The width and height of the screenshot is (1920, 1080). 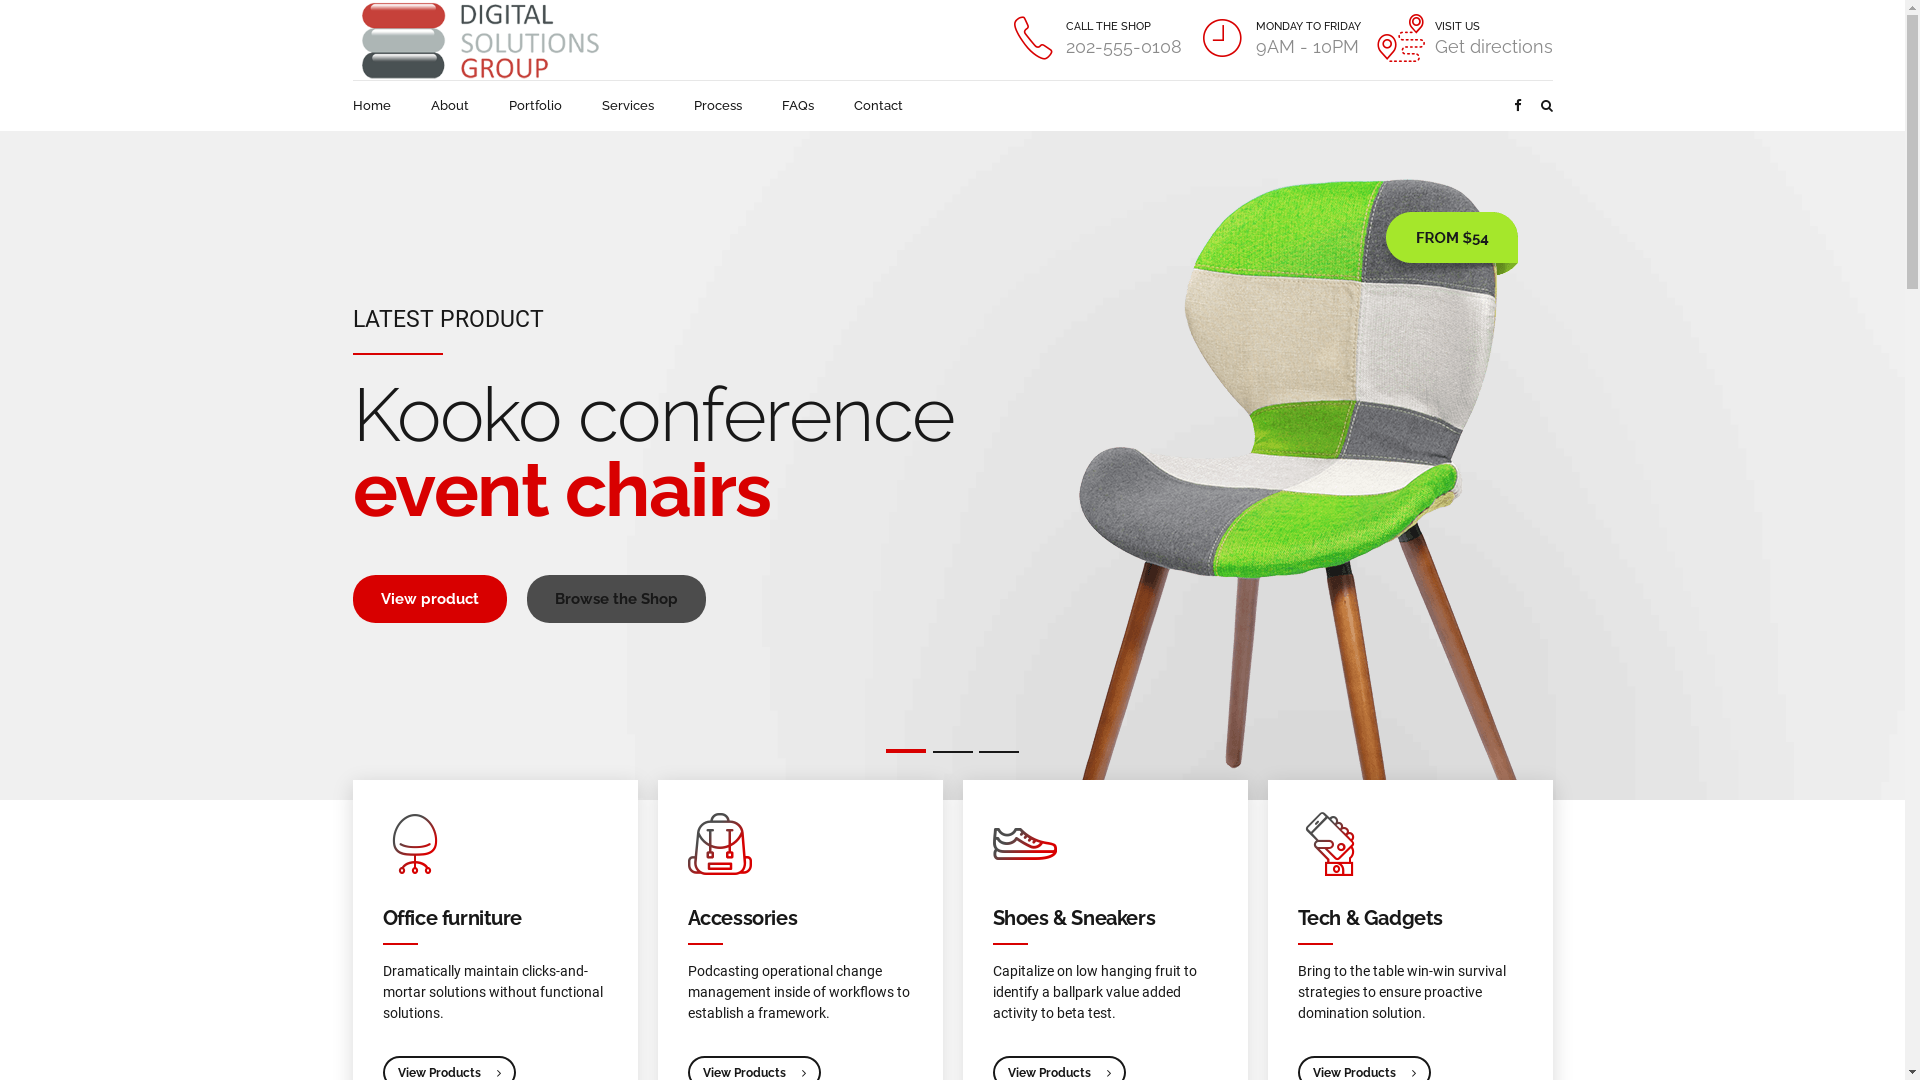 What do you see at coordinates (616, 599) in the screenshot?
I see `Browse the Shop` at bounding box center [616, 599].